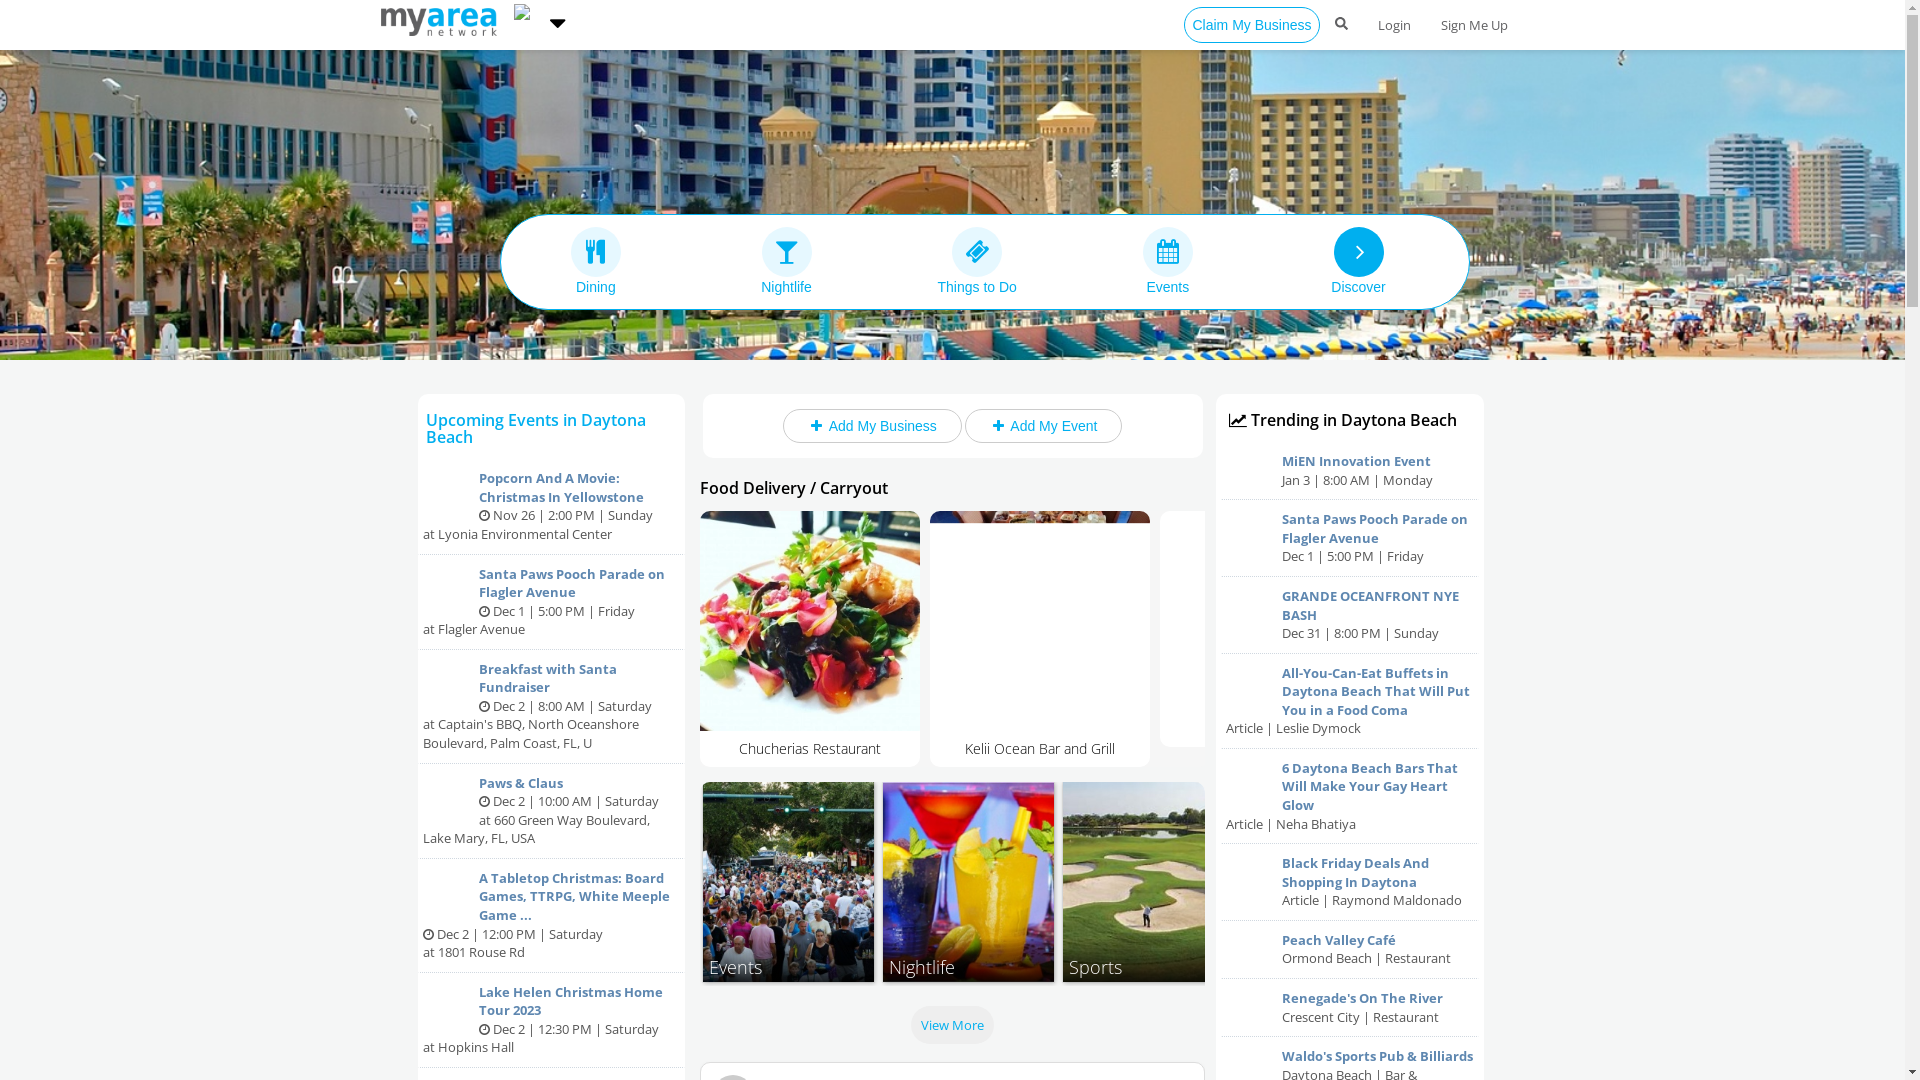 The height and width of the screenshot is (1080, 1920). I want to click on Discover, so click(1358, 261).